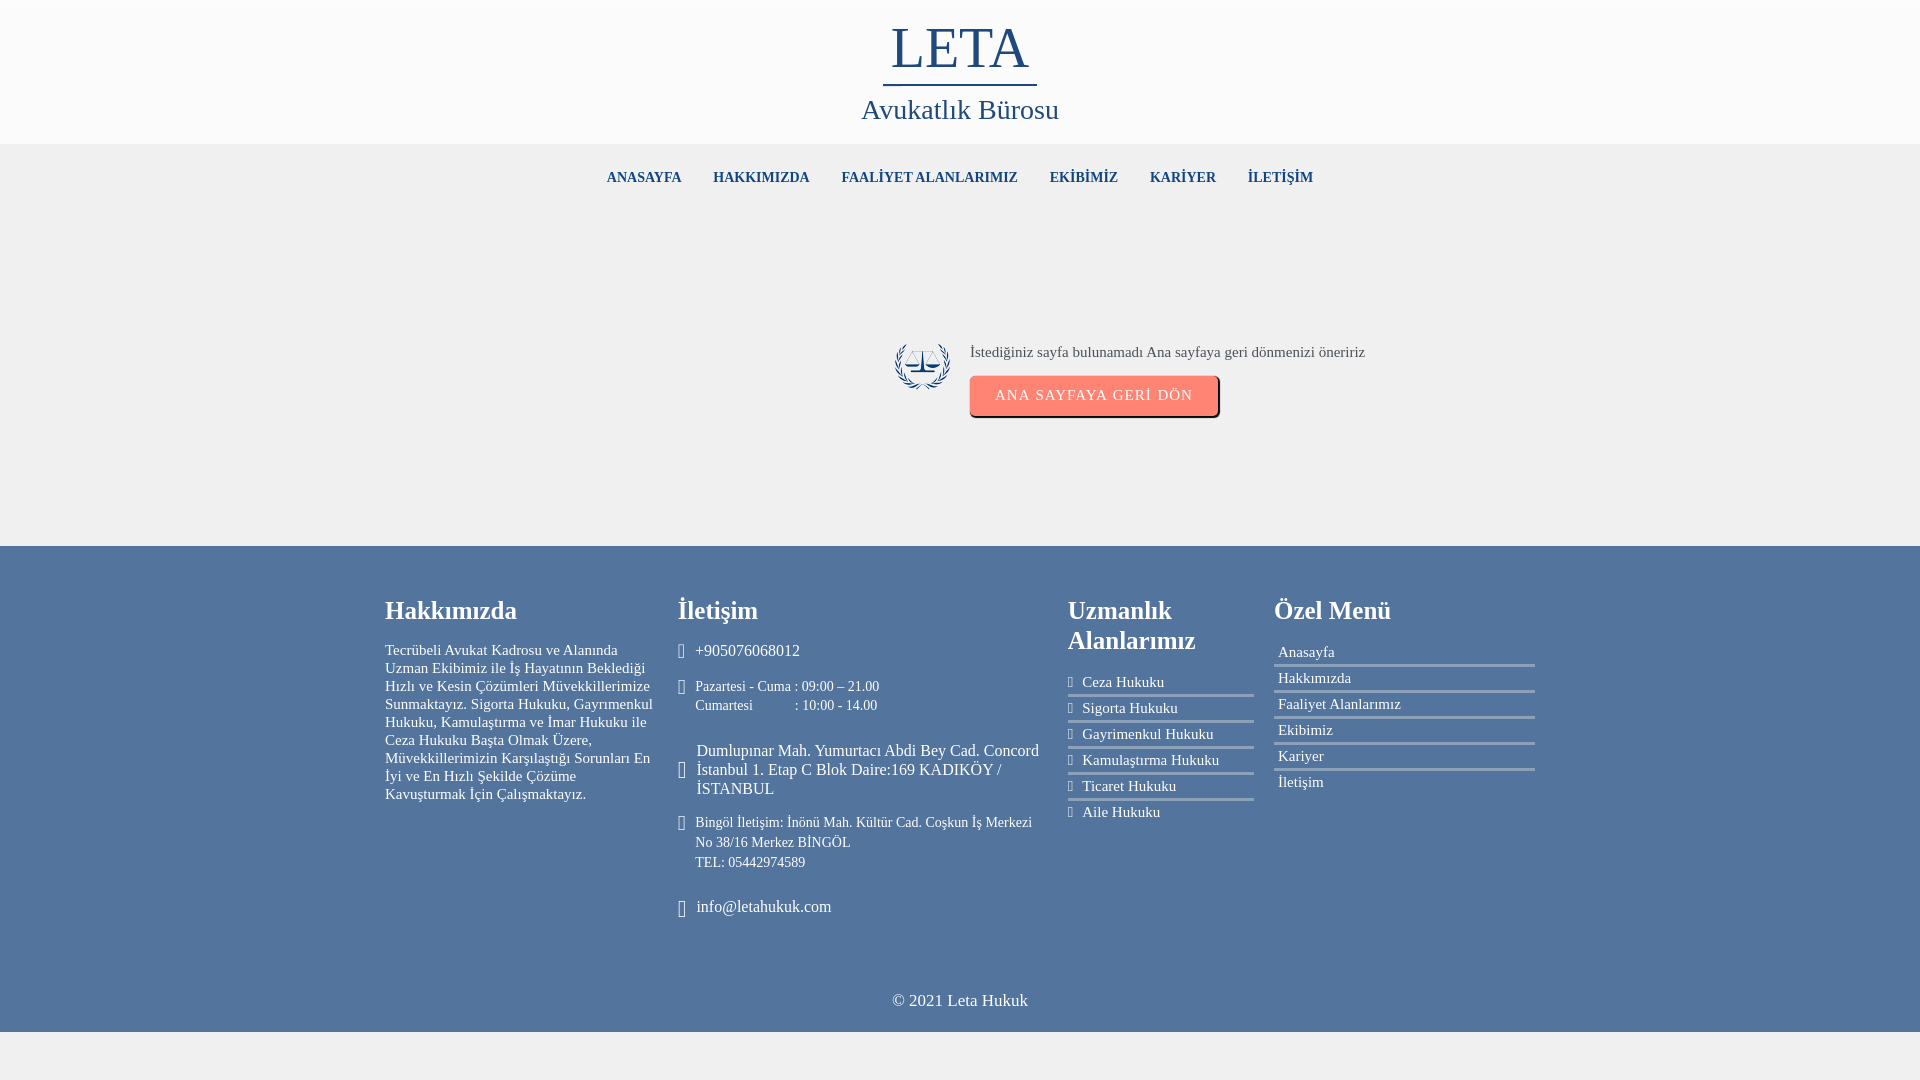 This screenshot has width=1920, height=1080. What do you see at coordinates (1404, 756) in the screenshot?
I see `Kariyer` at bounding box center [1404, 756].